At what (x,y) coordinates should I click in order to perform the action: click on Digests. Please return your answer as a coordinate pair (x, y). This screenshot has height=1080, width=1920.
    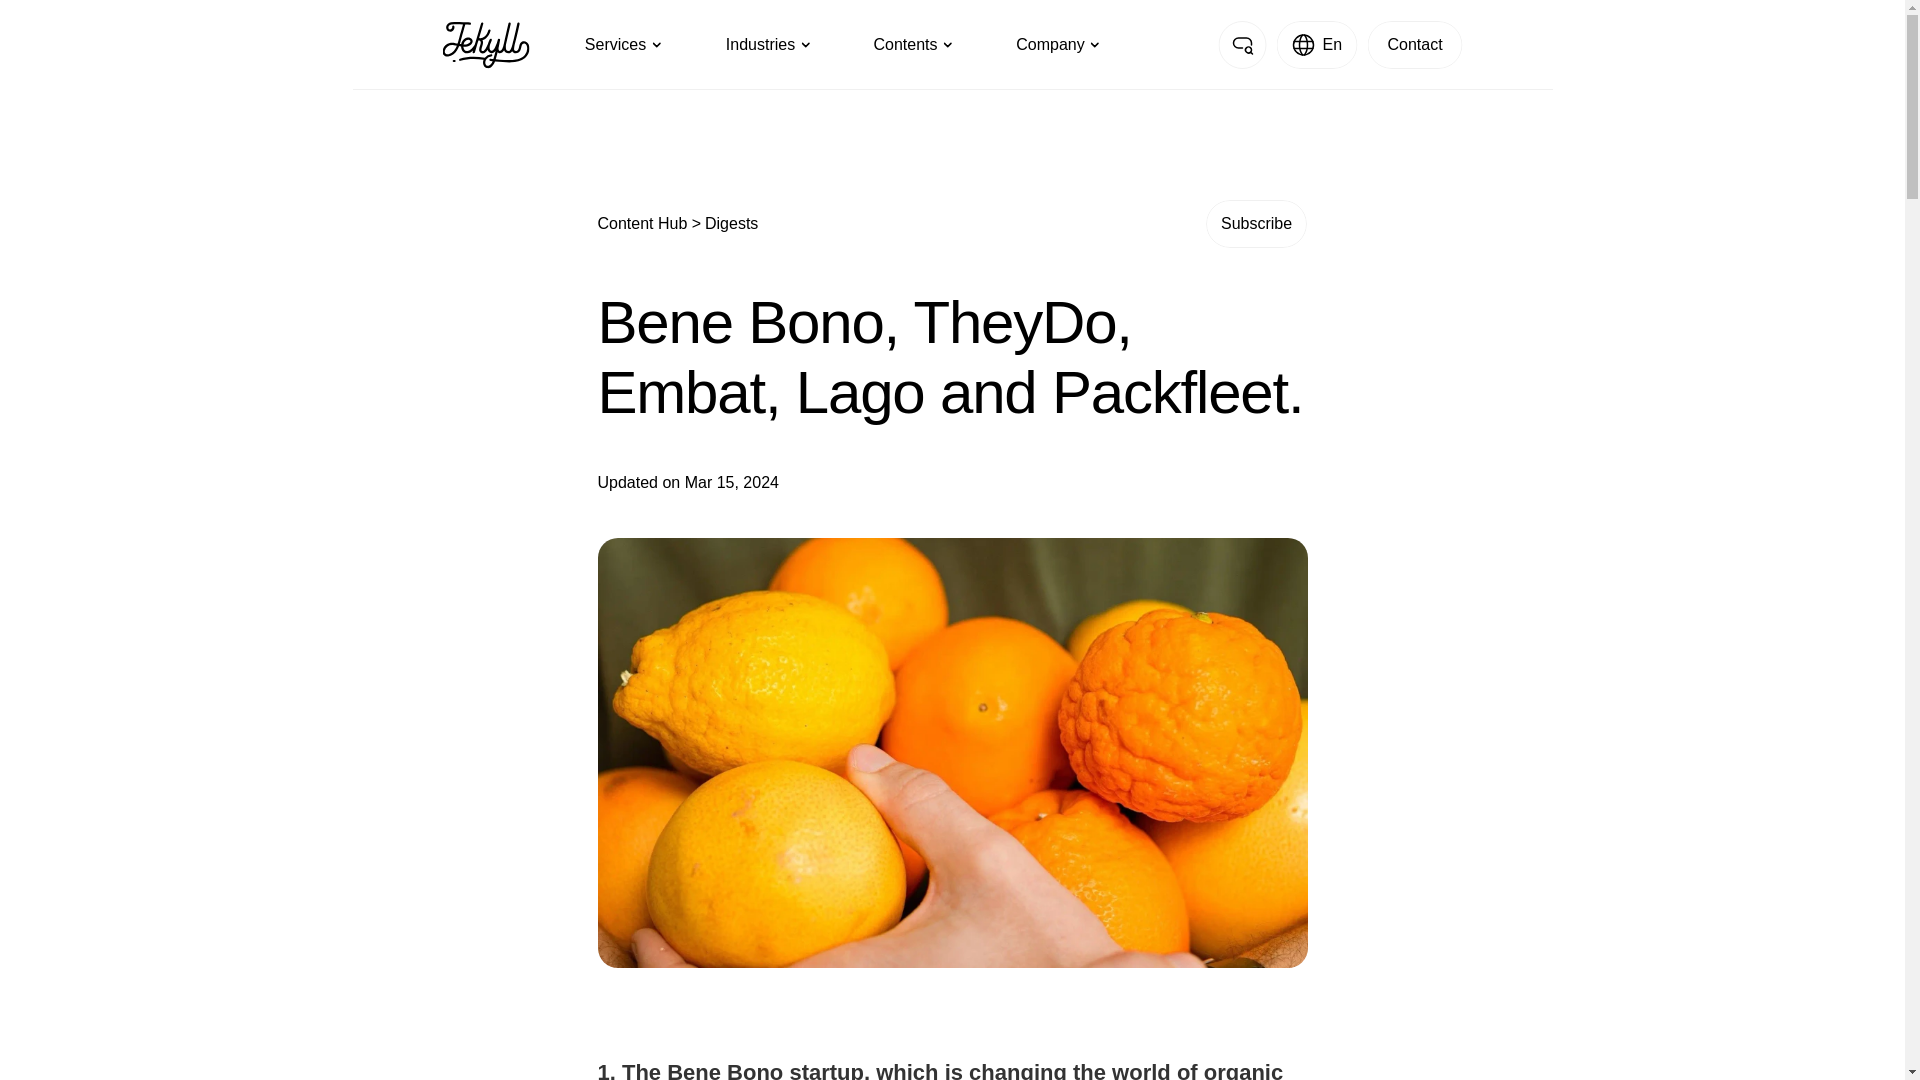
    Looking at the image, I should click on (731, 223).